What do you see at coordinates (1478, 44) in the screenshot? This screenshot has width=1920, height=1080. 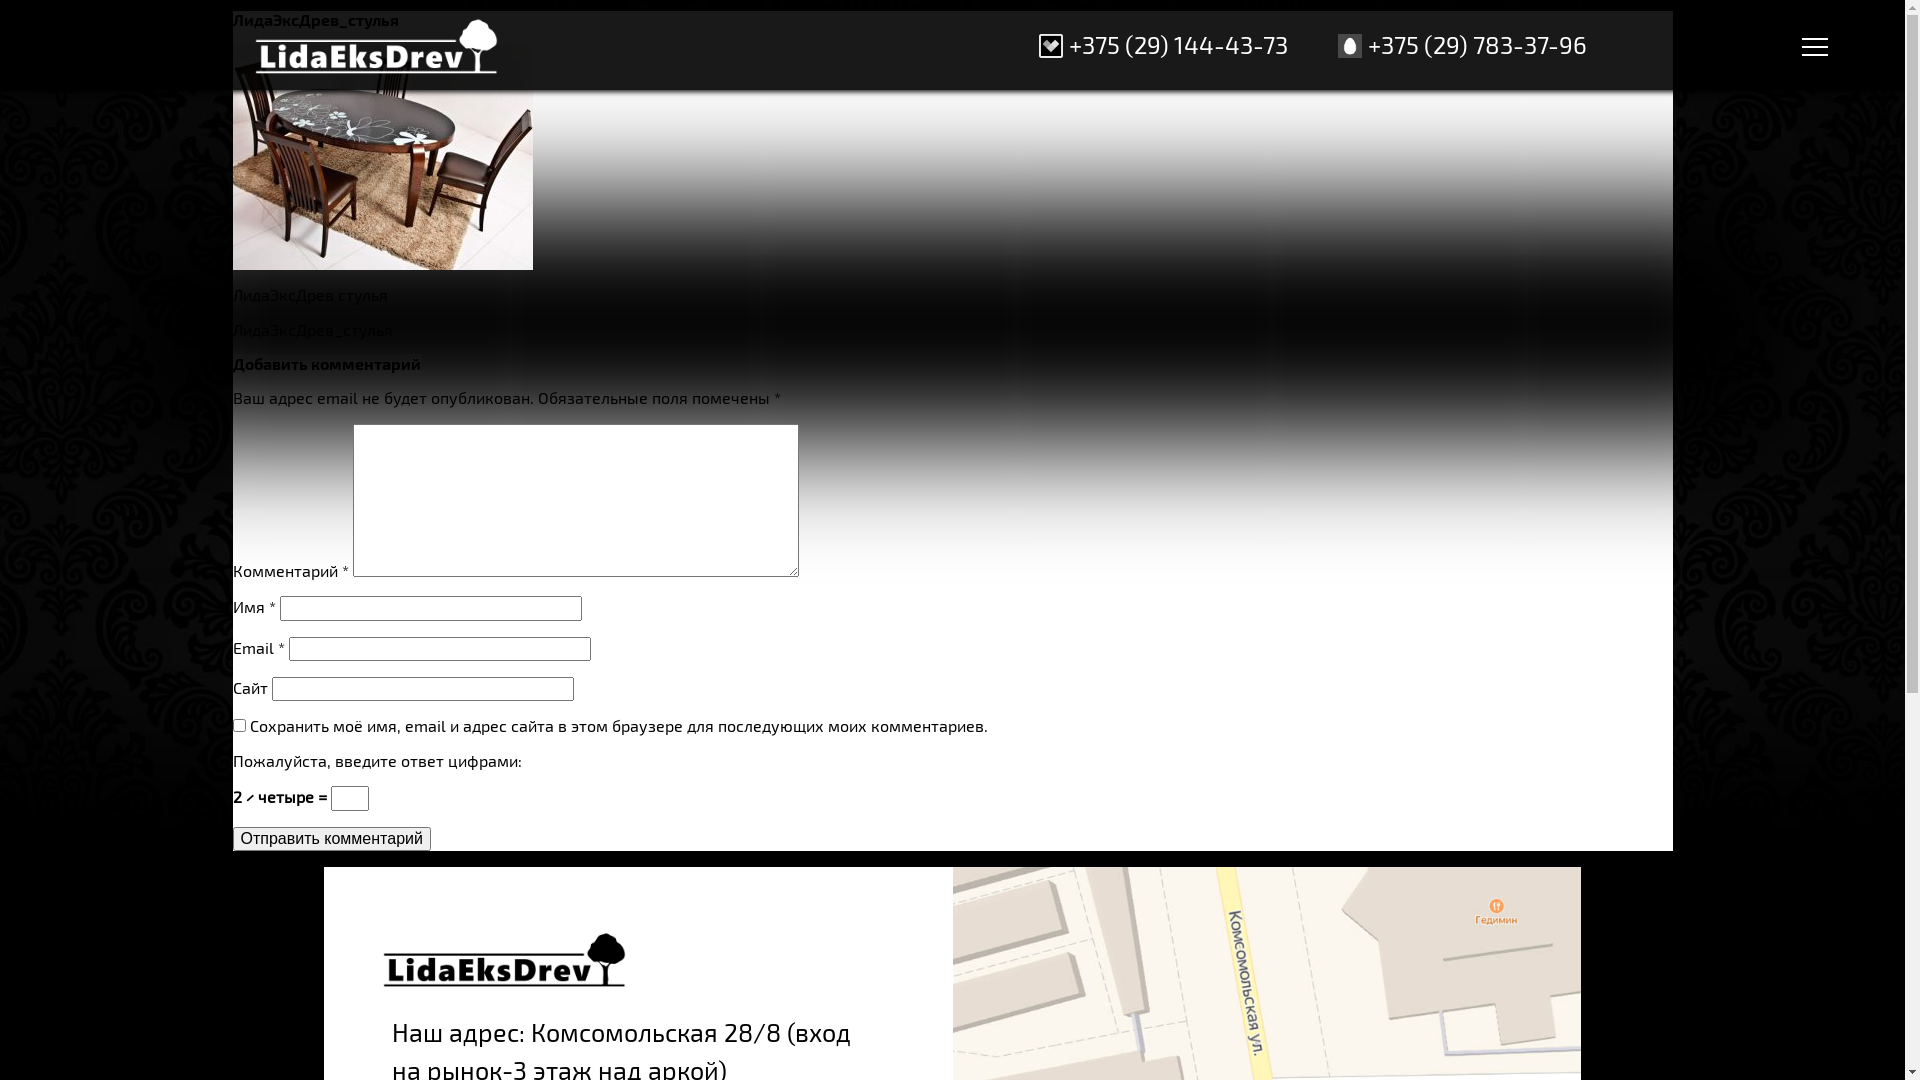 I see `+375 (29) 783-37-96` at bounding box center [1478, 44].